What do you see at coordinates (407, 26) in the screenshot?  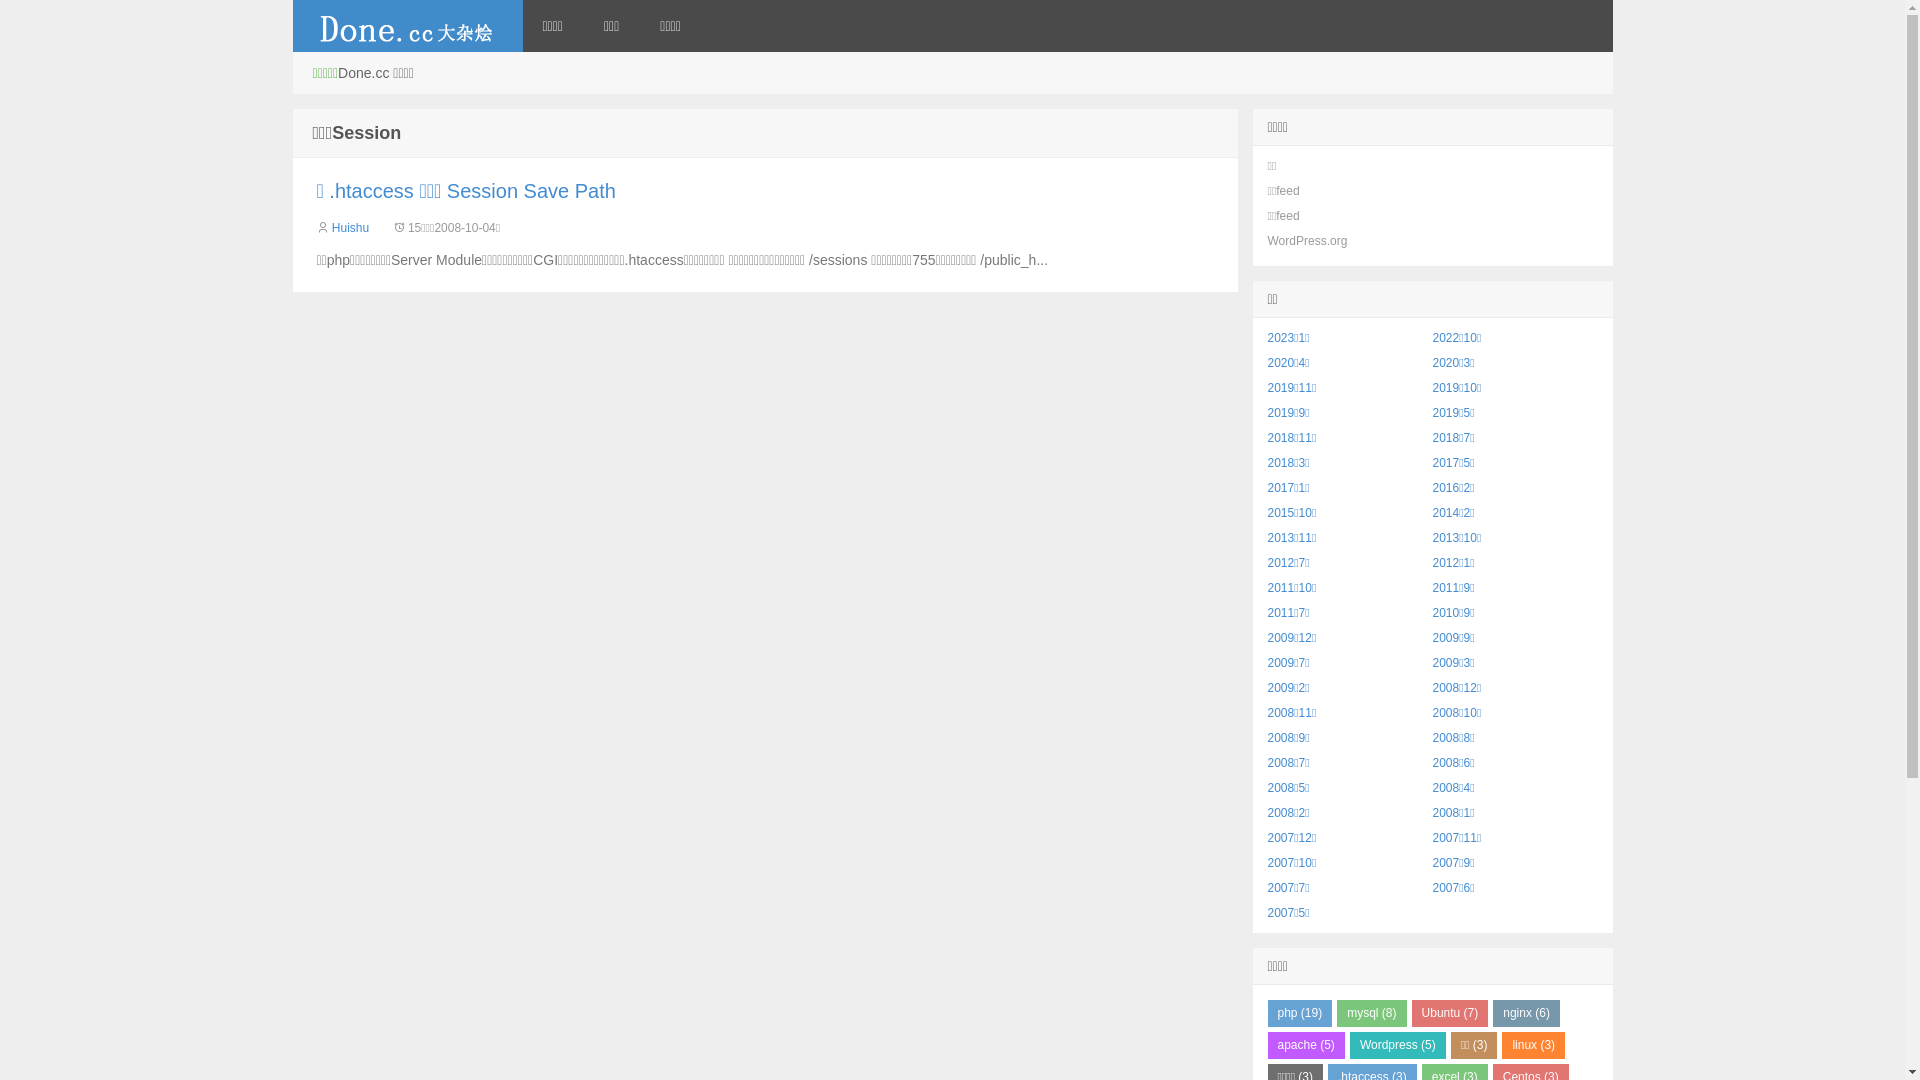 I see `Done.cc` at bounding box center [407, 26].